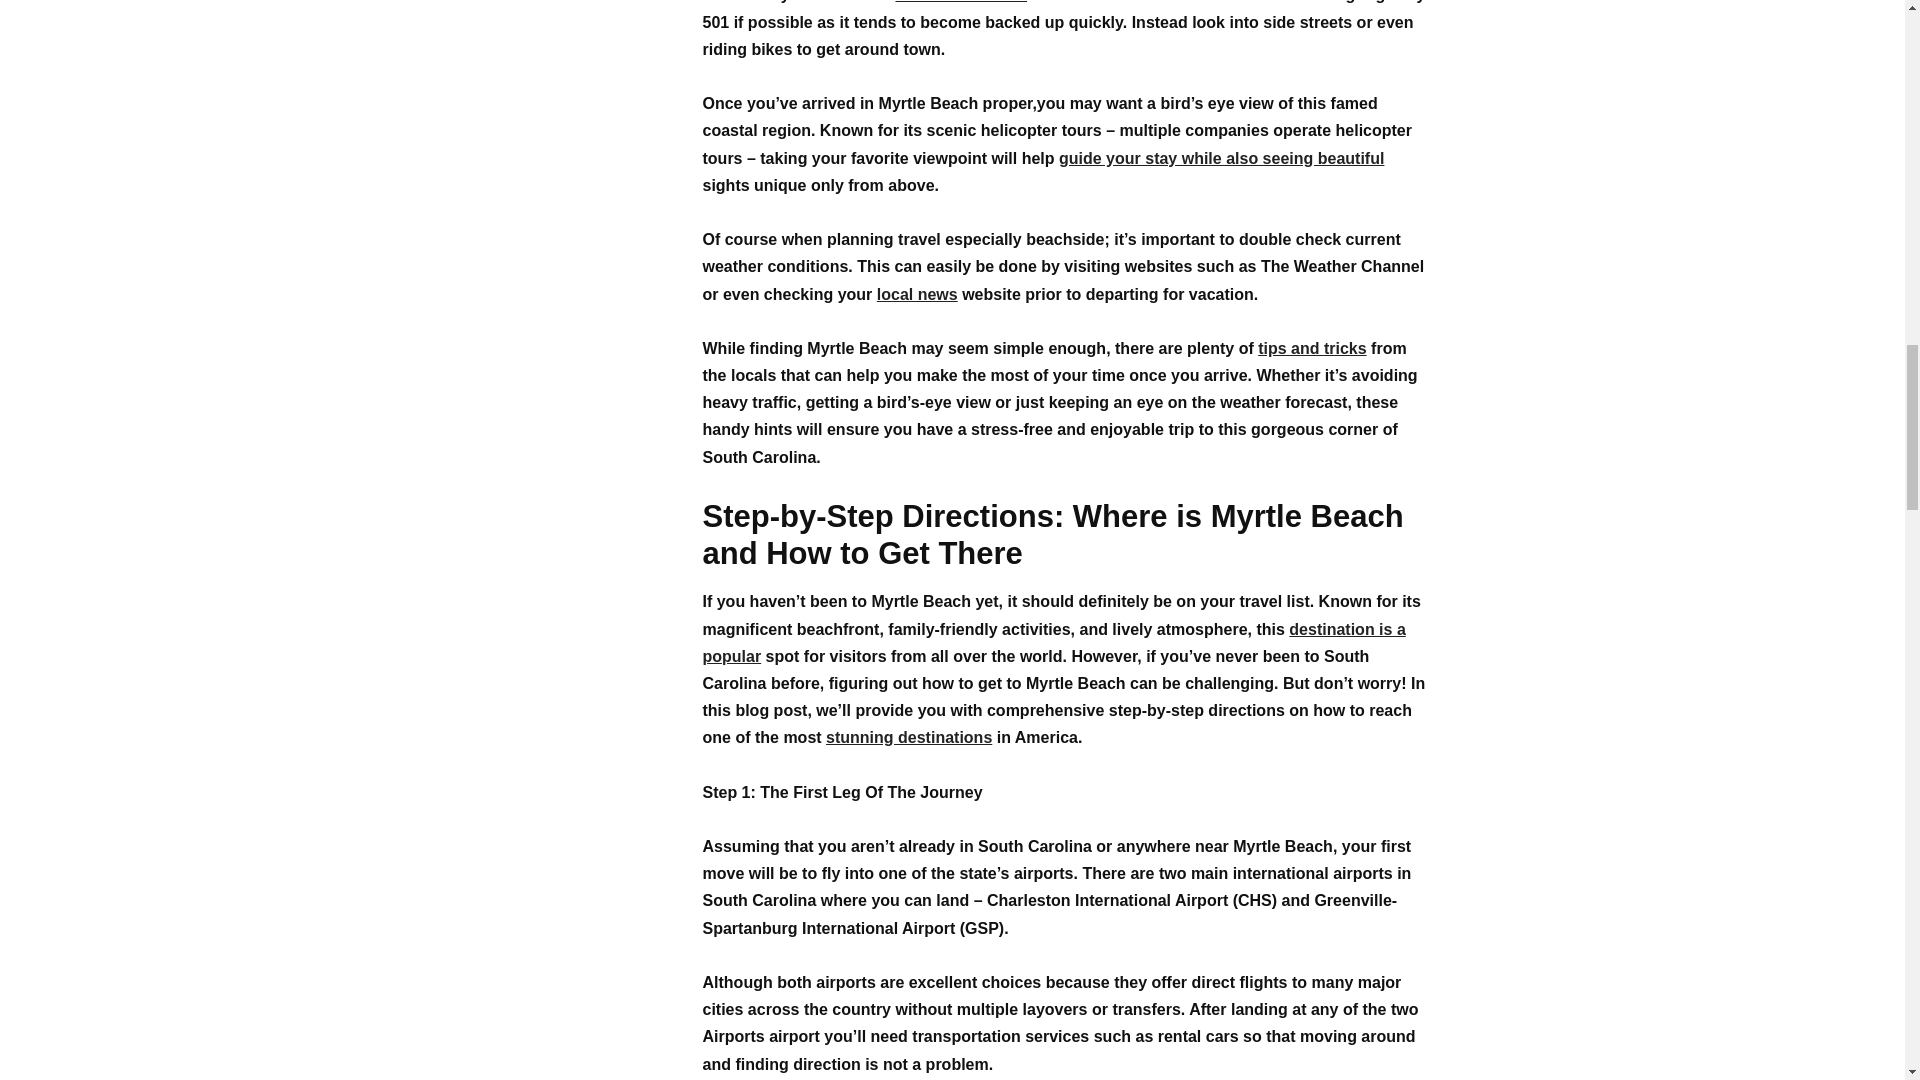 The width and height of the screenshot is (1920, 1080). What do you see at coordinates (1311, 348) in the screenshot?
I see `tips and tricks` at bounding box center [1311, 348].